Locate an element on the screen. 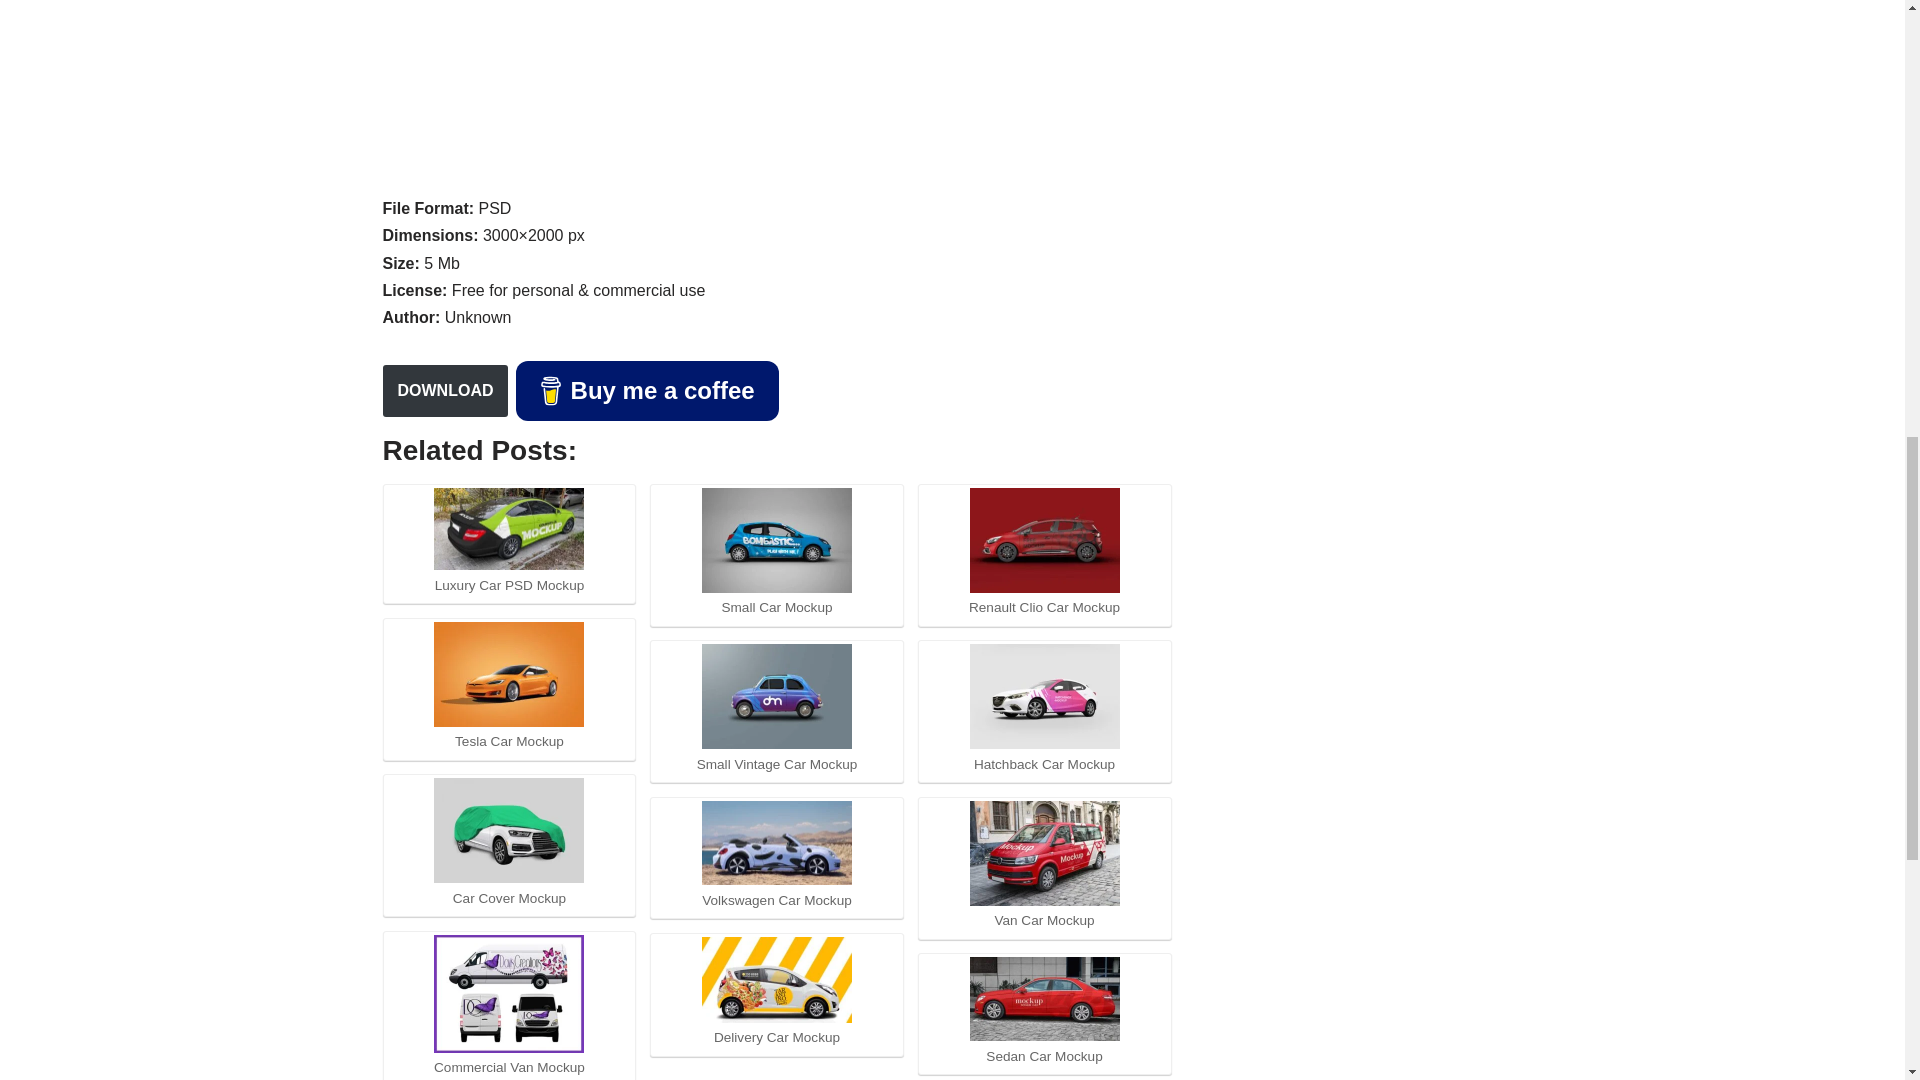 The width and height of the screenshot is (1920, 1080). Van Car Mockup is located at coordinates (1044, 854).